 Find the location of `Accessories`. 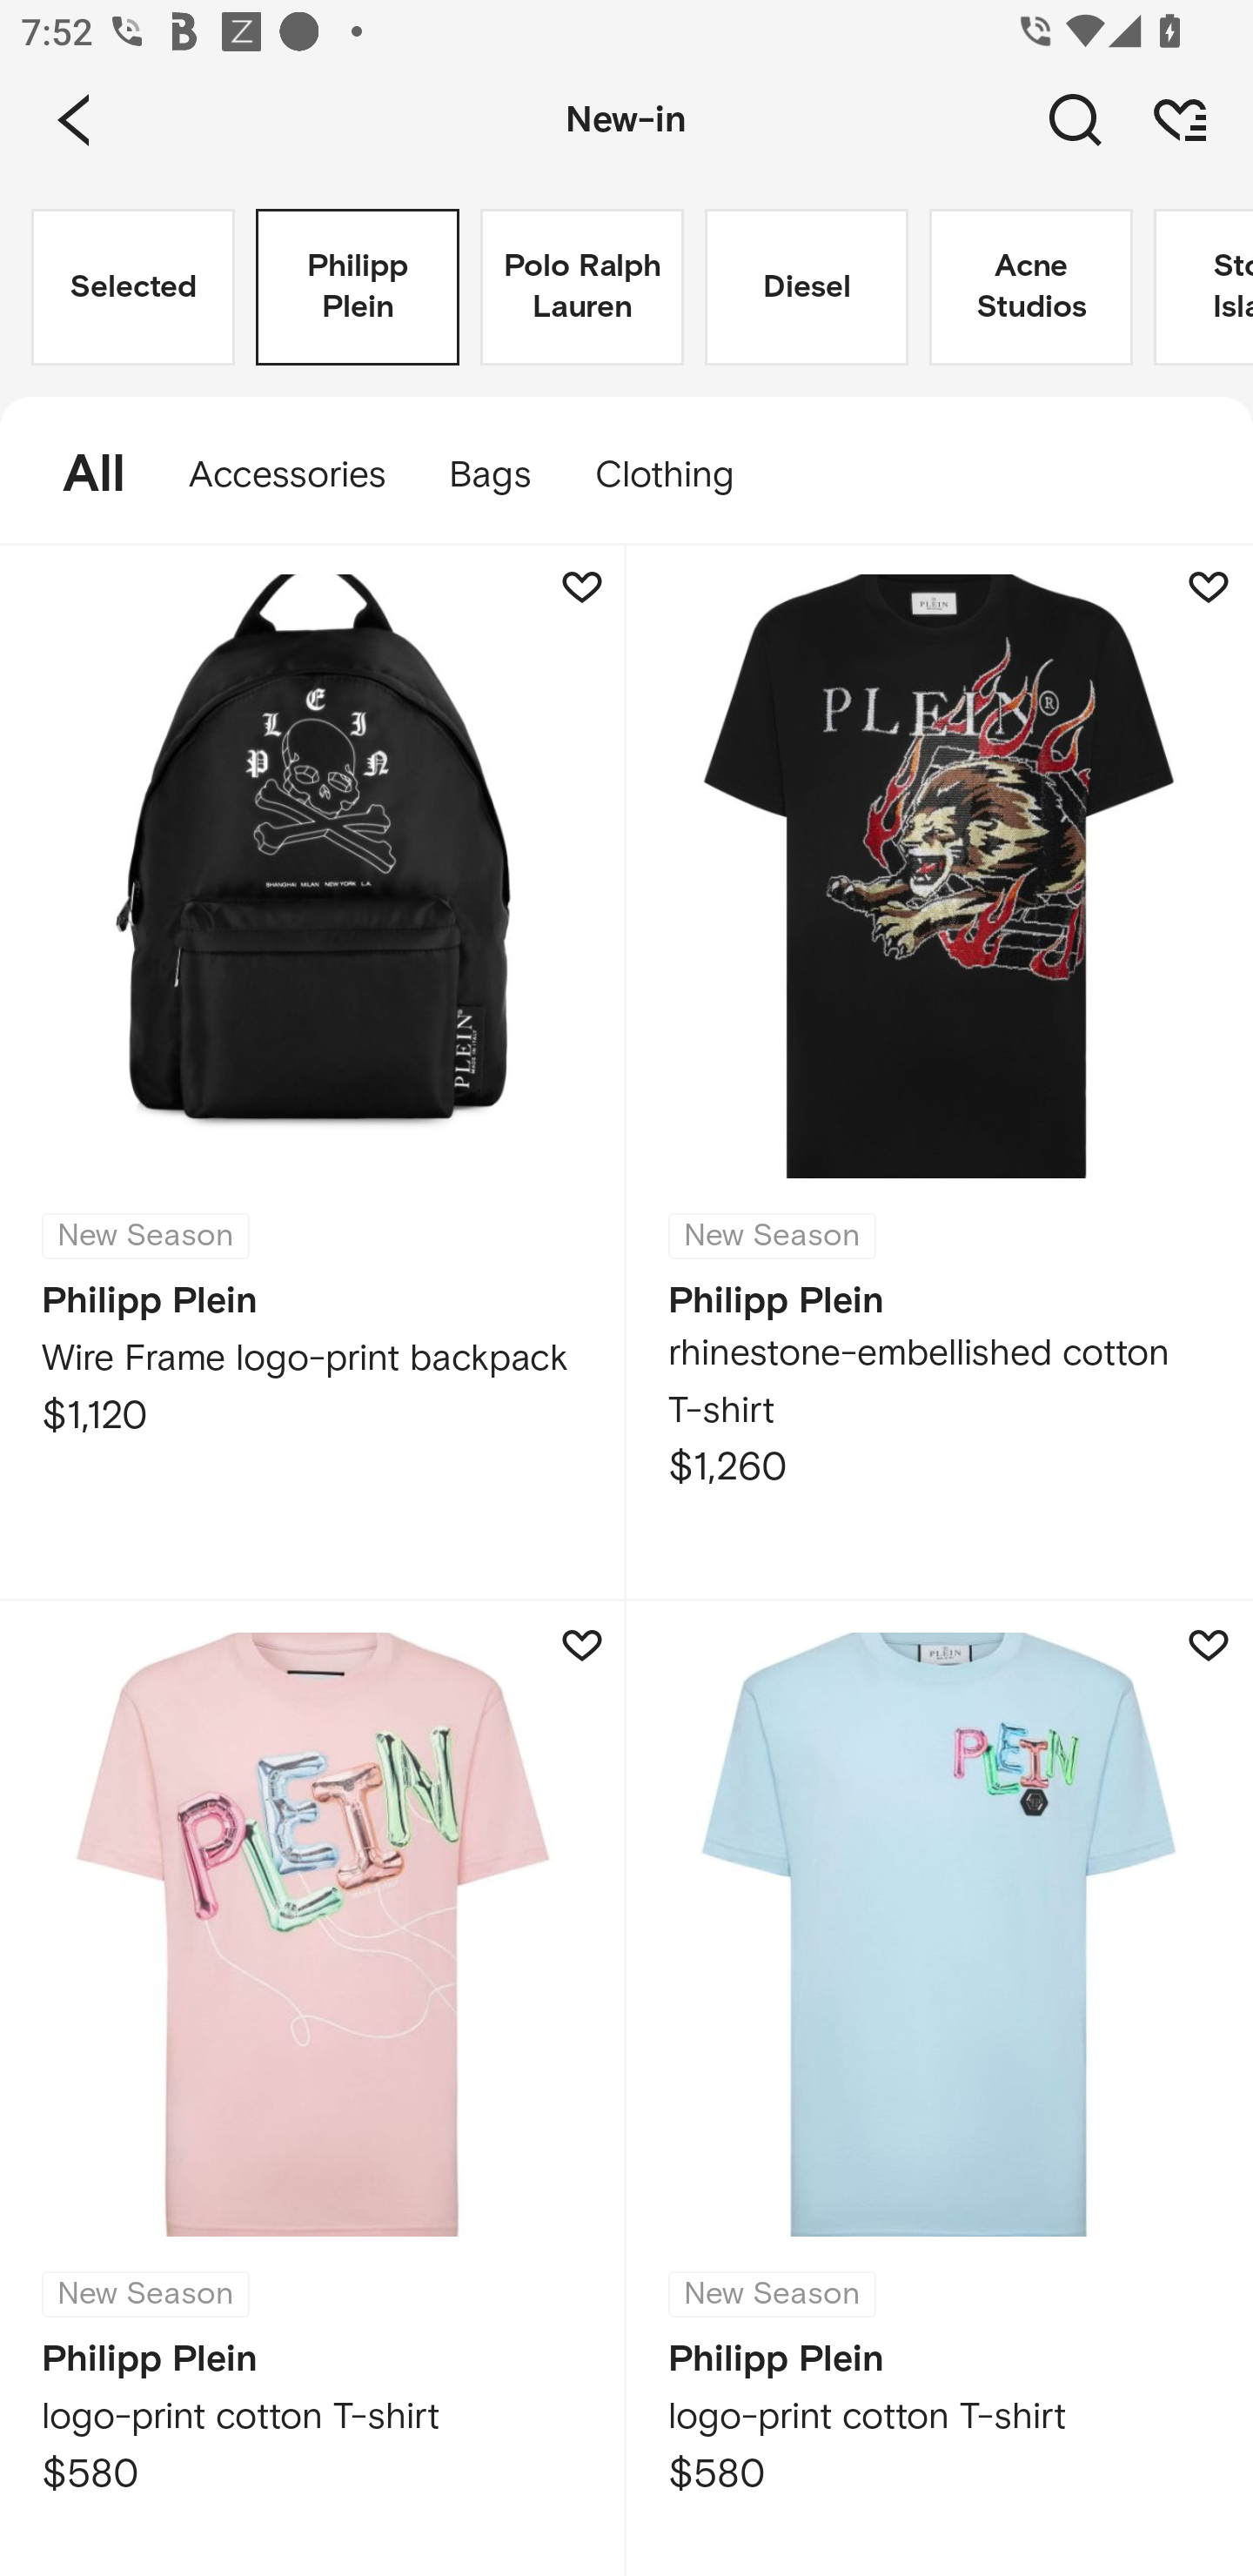

Accessories is located at coordinates (287, 475).